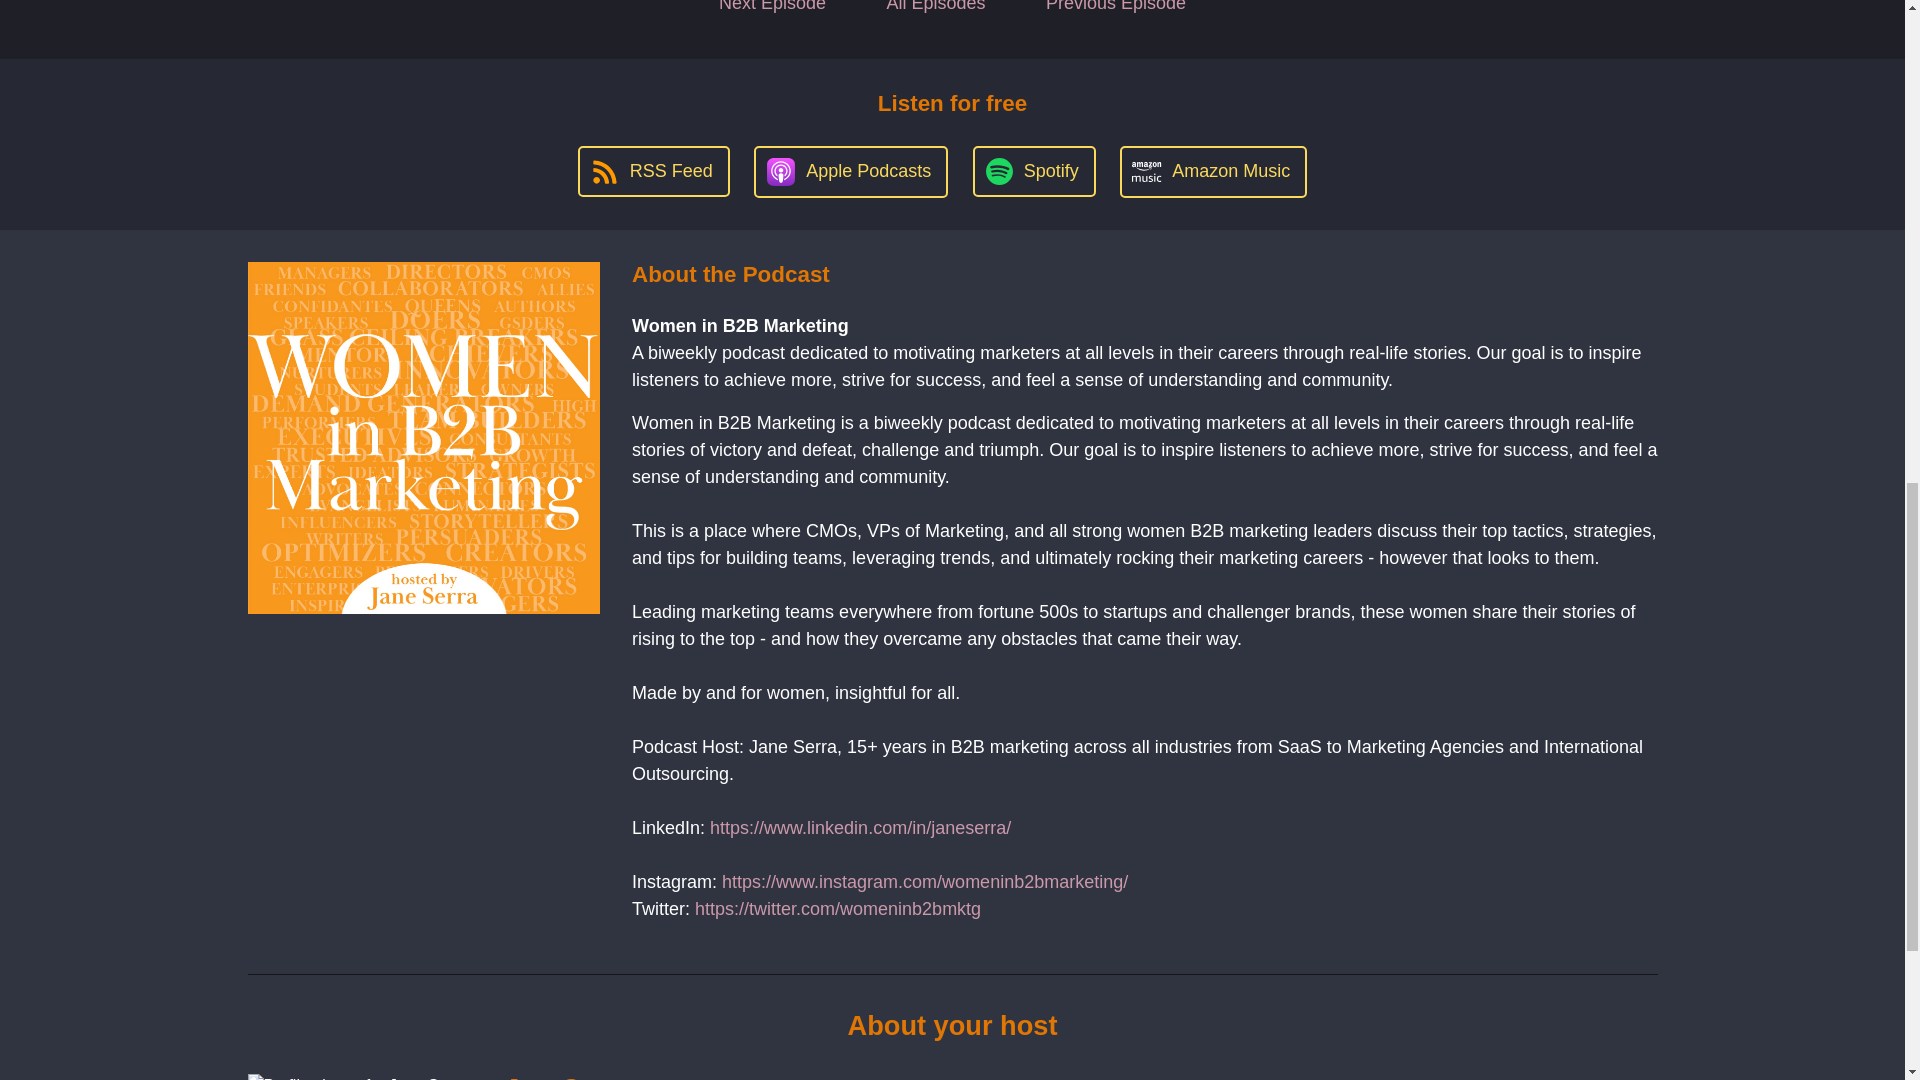 This screenshot has height=1080, width=1920. I want to click on Apple Podcasts, so click(851, 171).